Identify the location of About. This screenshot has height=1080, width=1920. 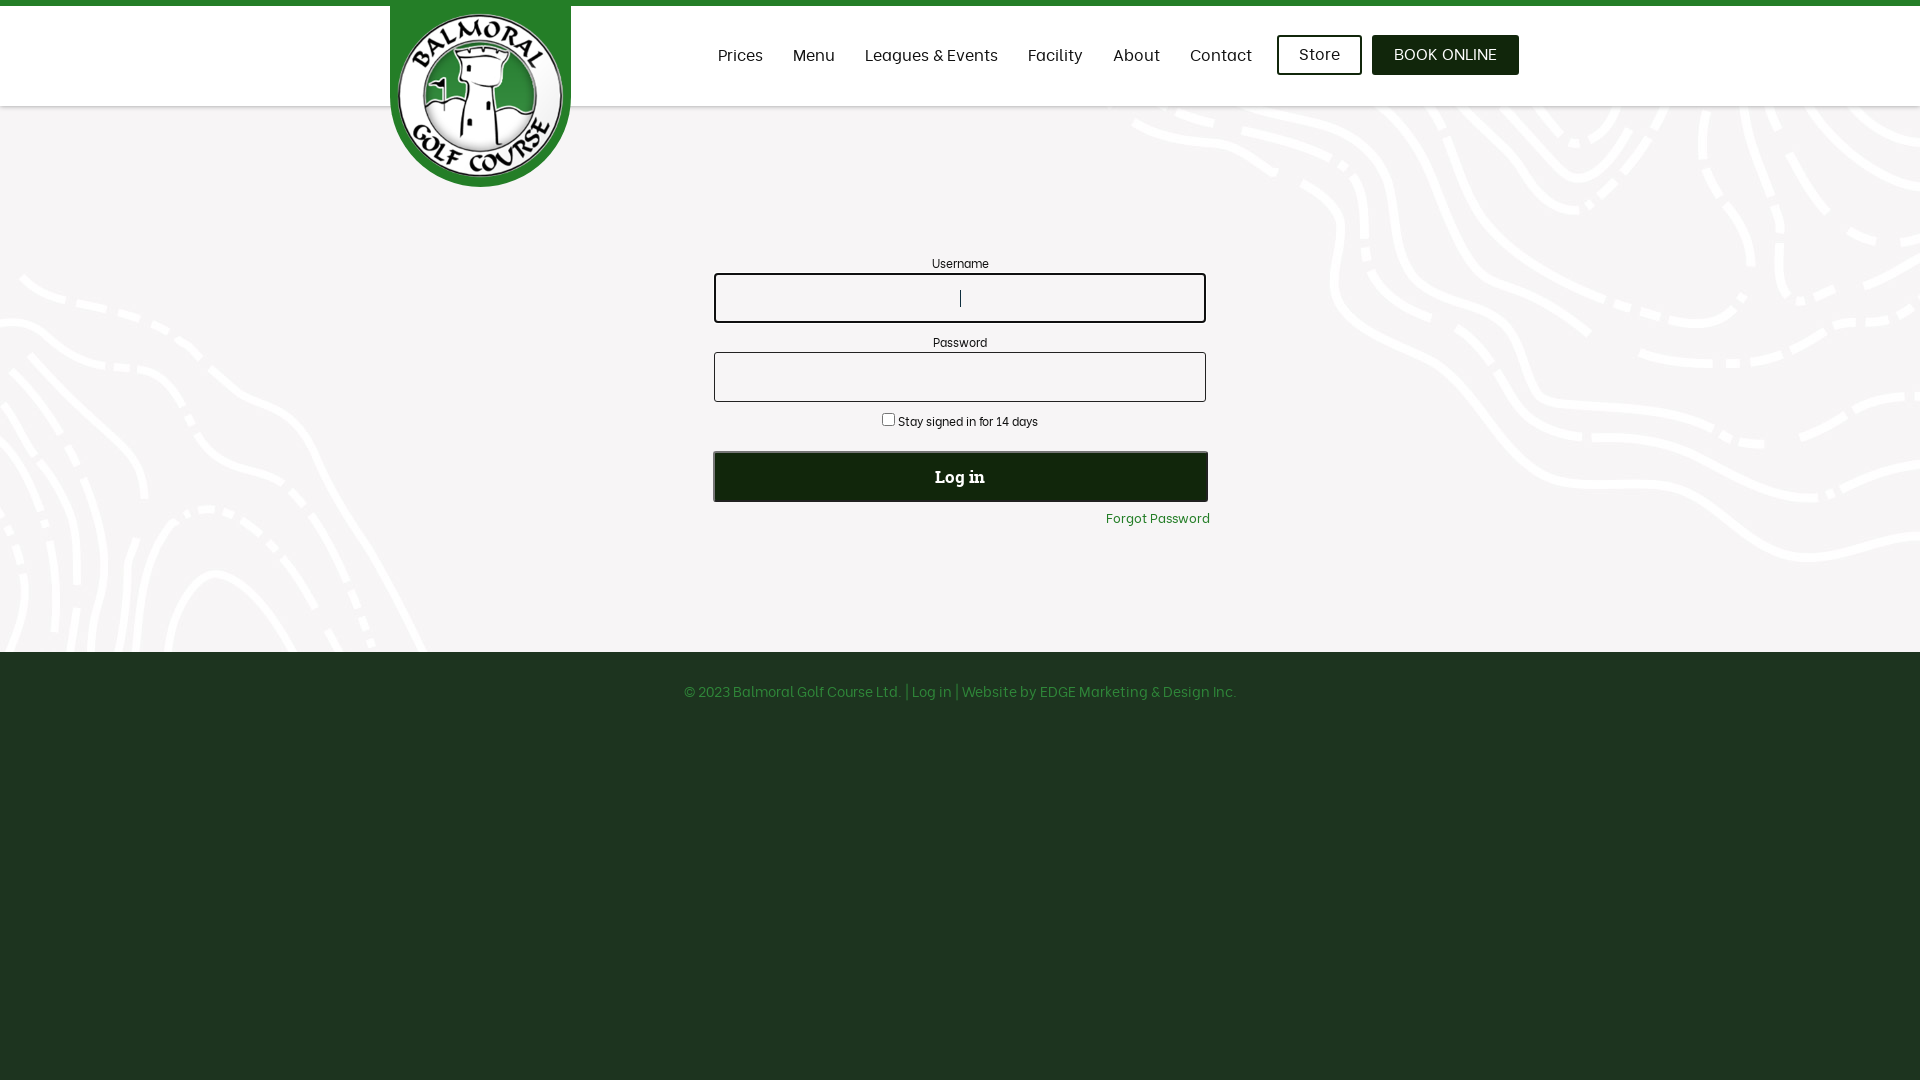
(1136, 56).